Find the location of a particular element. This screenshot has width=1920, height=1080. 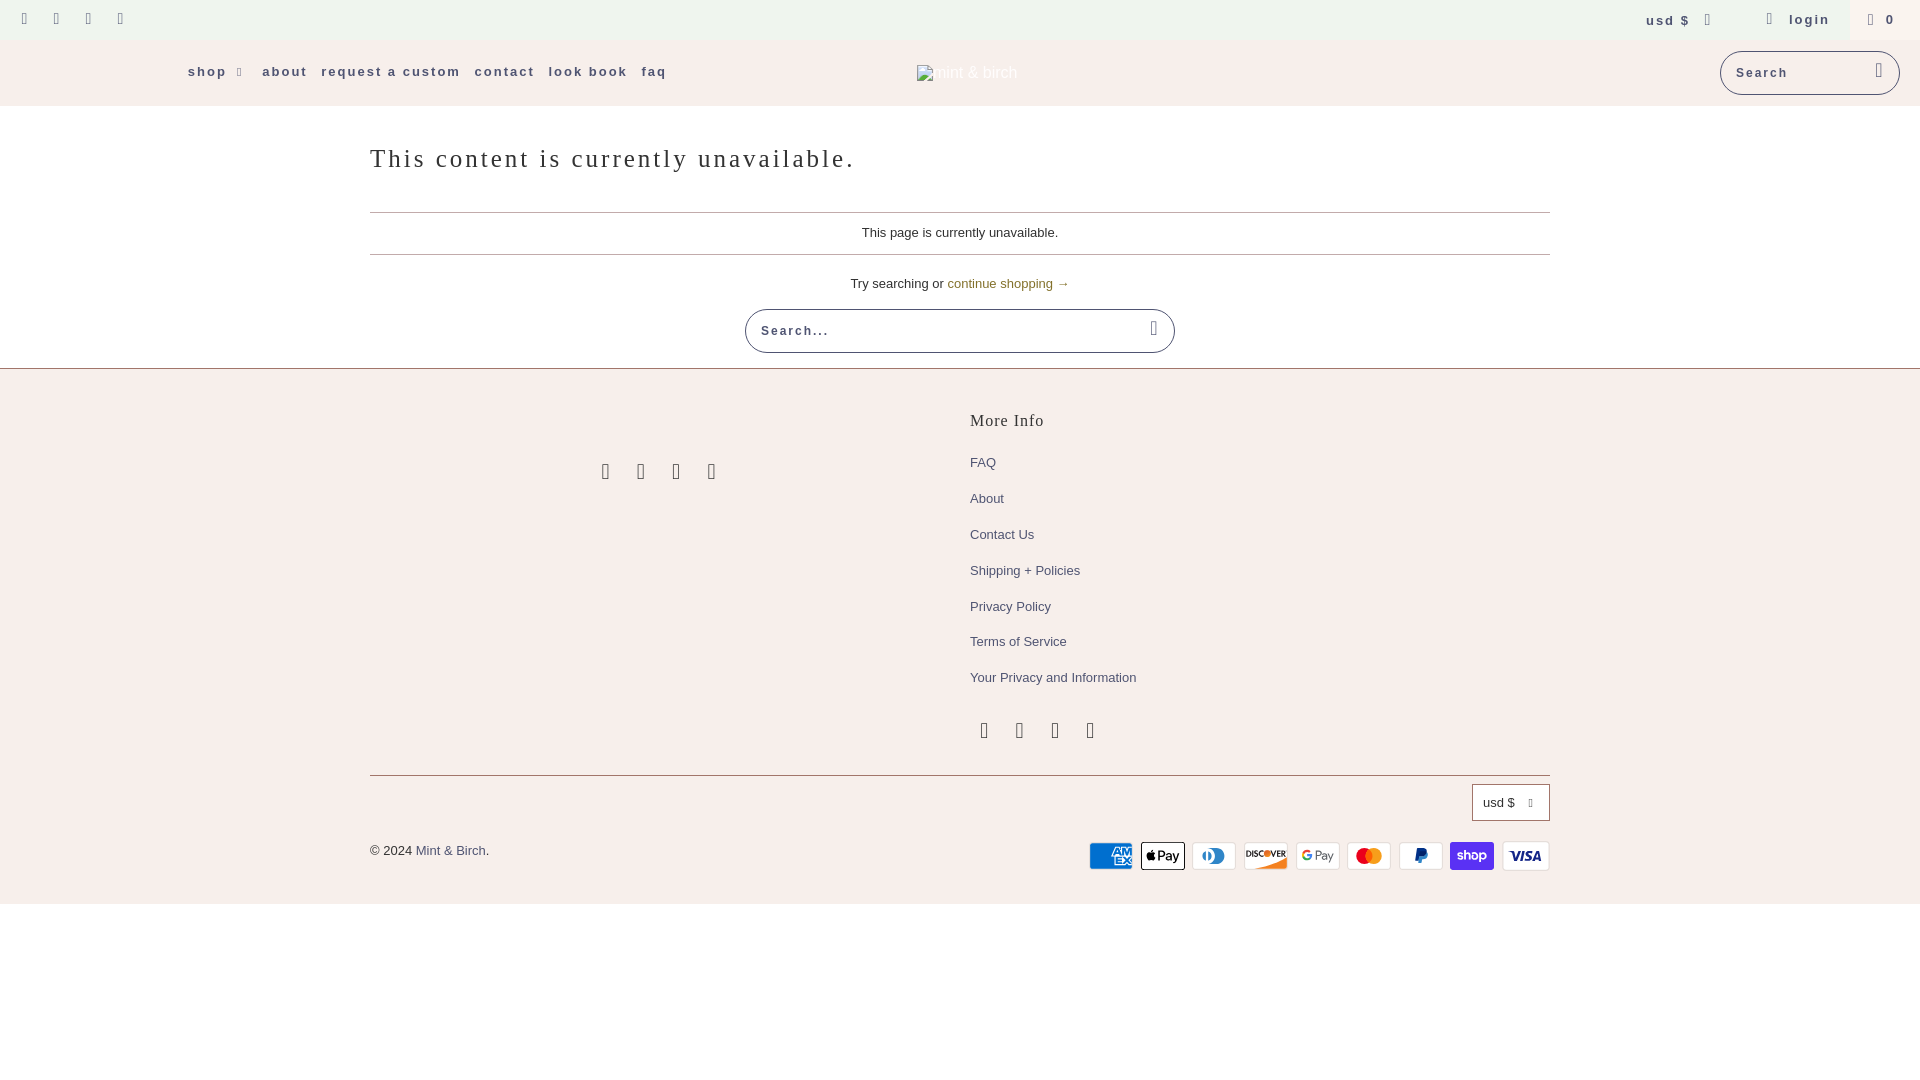

Discover is located at coordinates (1268, 856).